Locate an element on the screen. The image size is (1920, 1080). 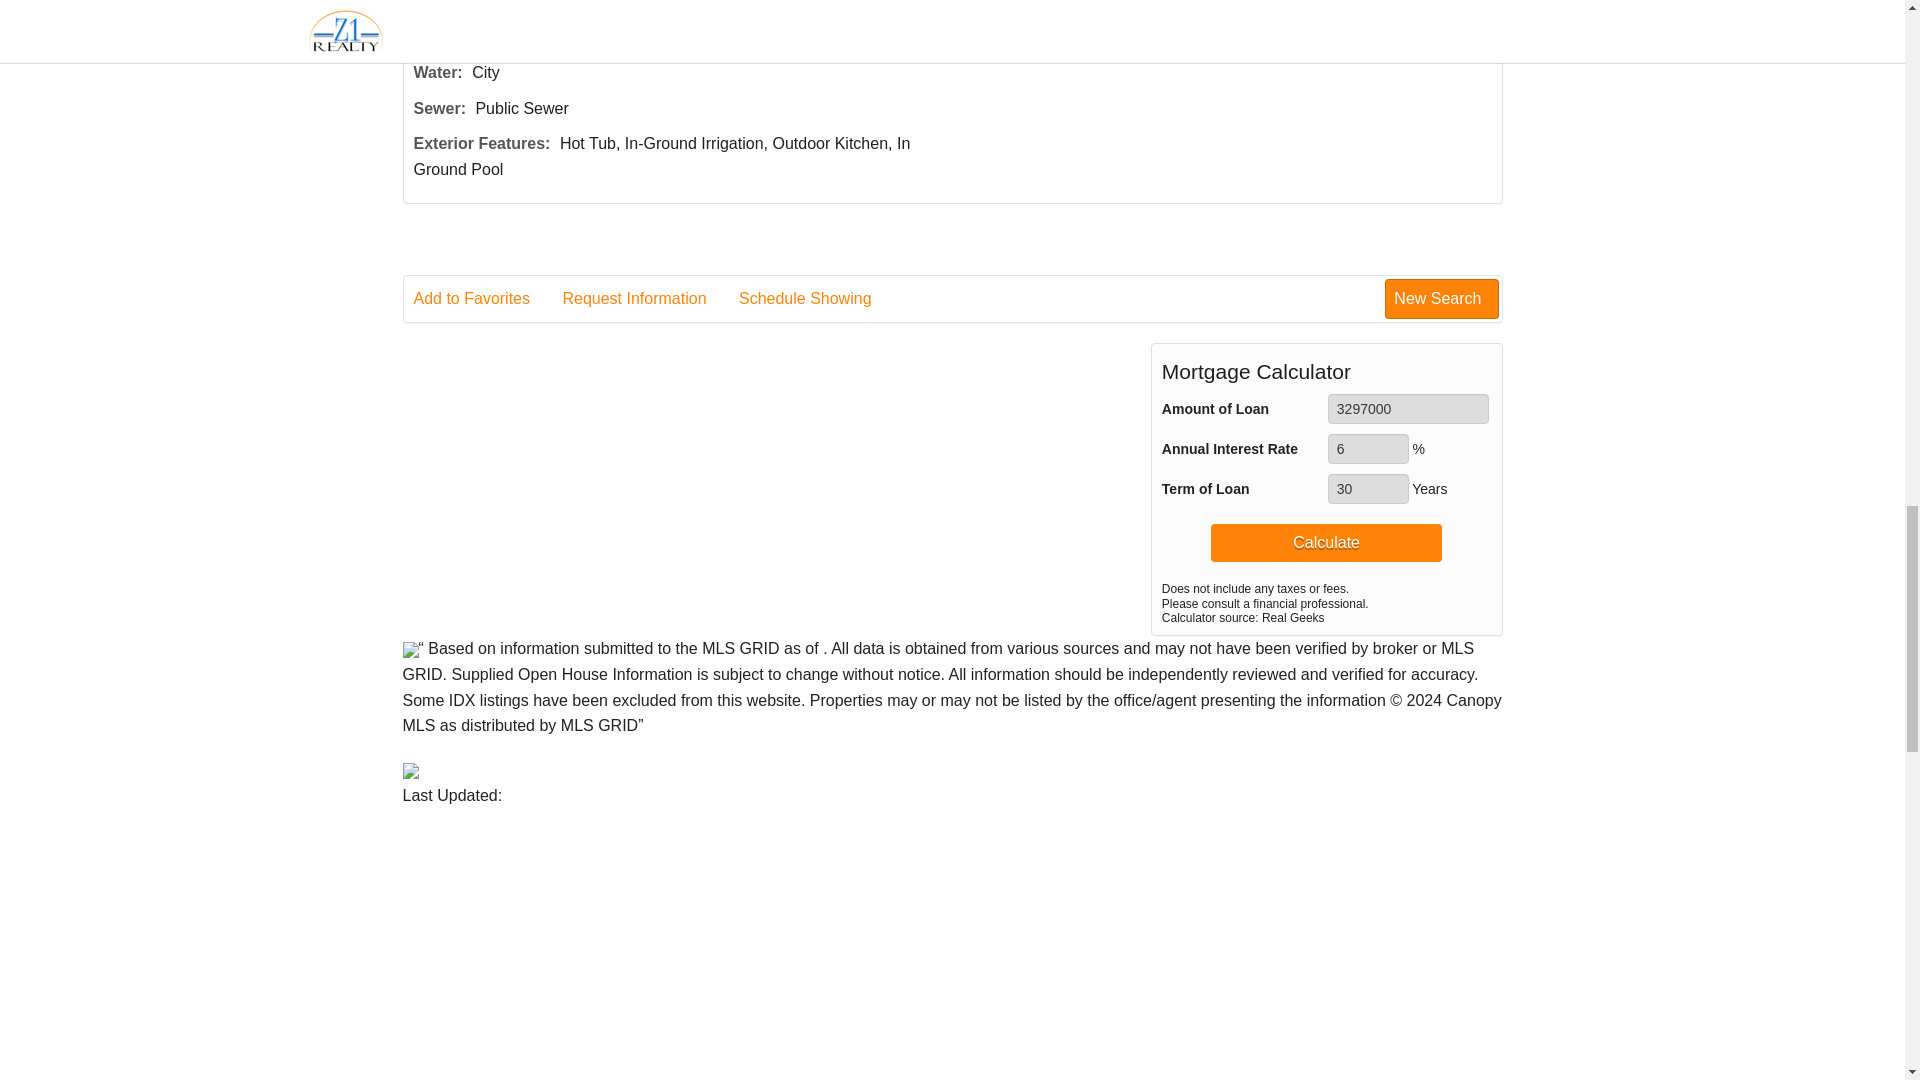
3297000 is located at coordinates (1408, 409).